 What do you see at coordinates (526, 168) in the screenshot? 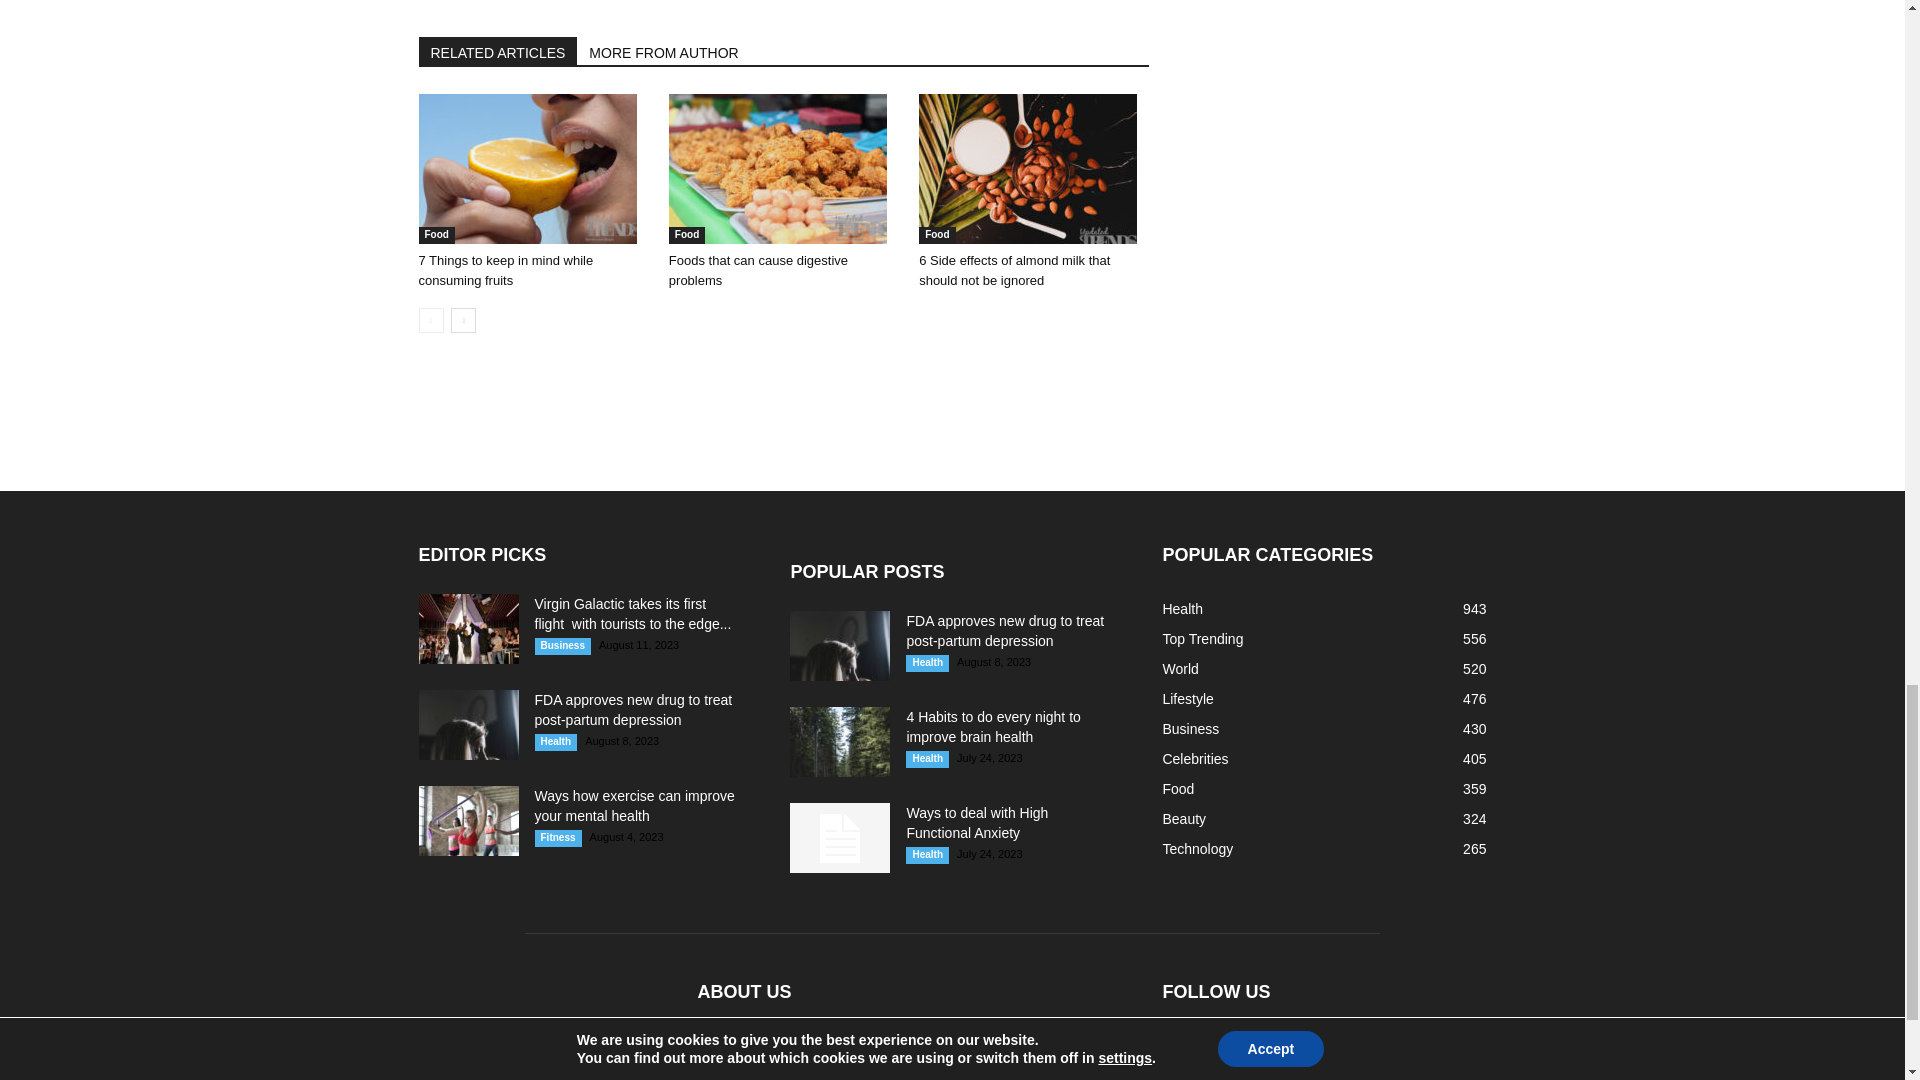
I see `7 Things to keep in mind while consuming fruits` at bounding box center [526, 168].